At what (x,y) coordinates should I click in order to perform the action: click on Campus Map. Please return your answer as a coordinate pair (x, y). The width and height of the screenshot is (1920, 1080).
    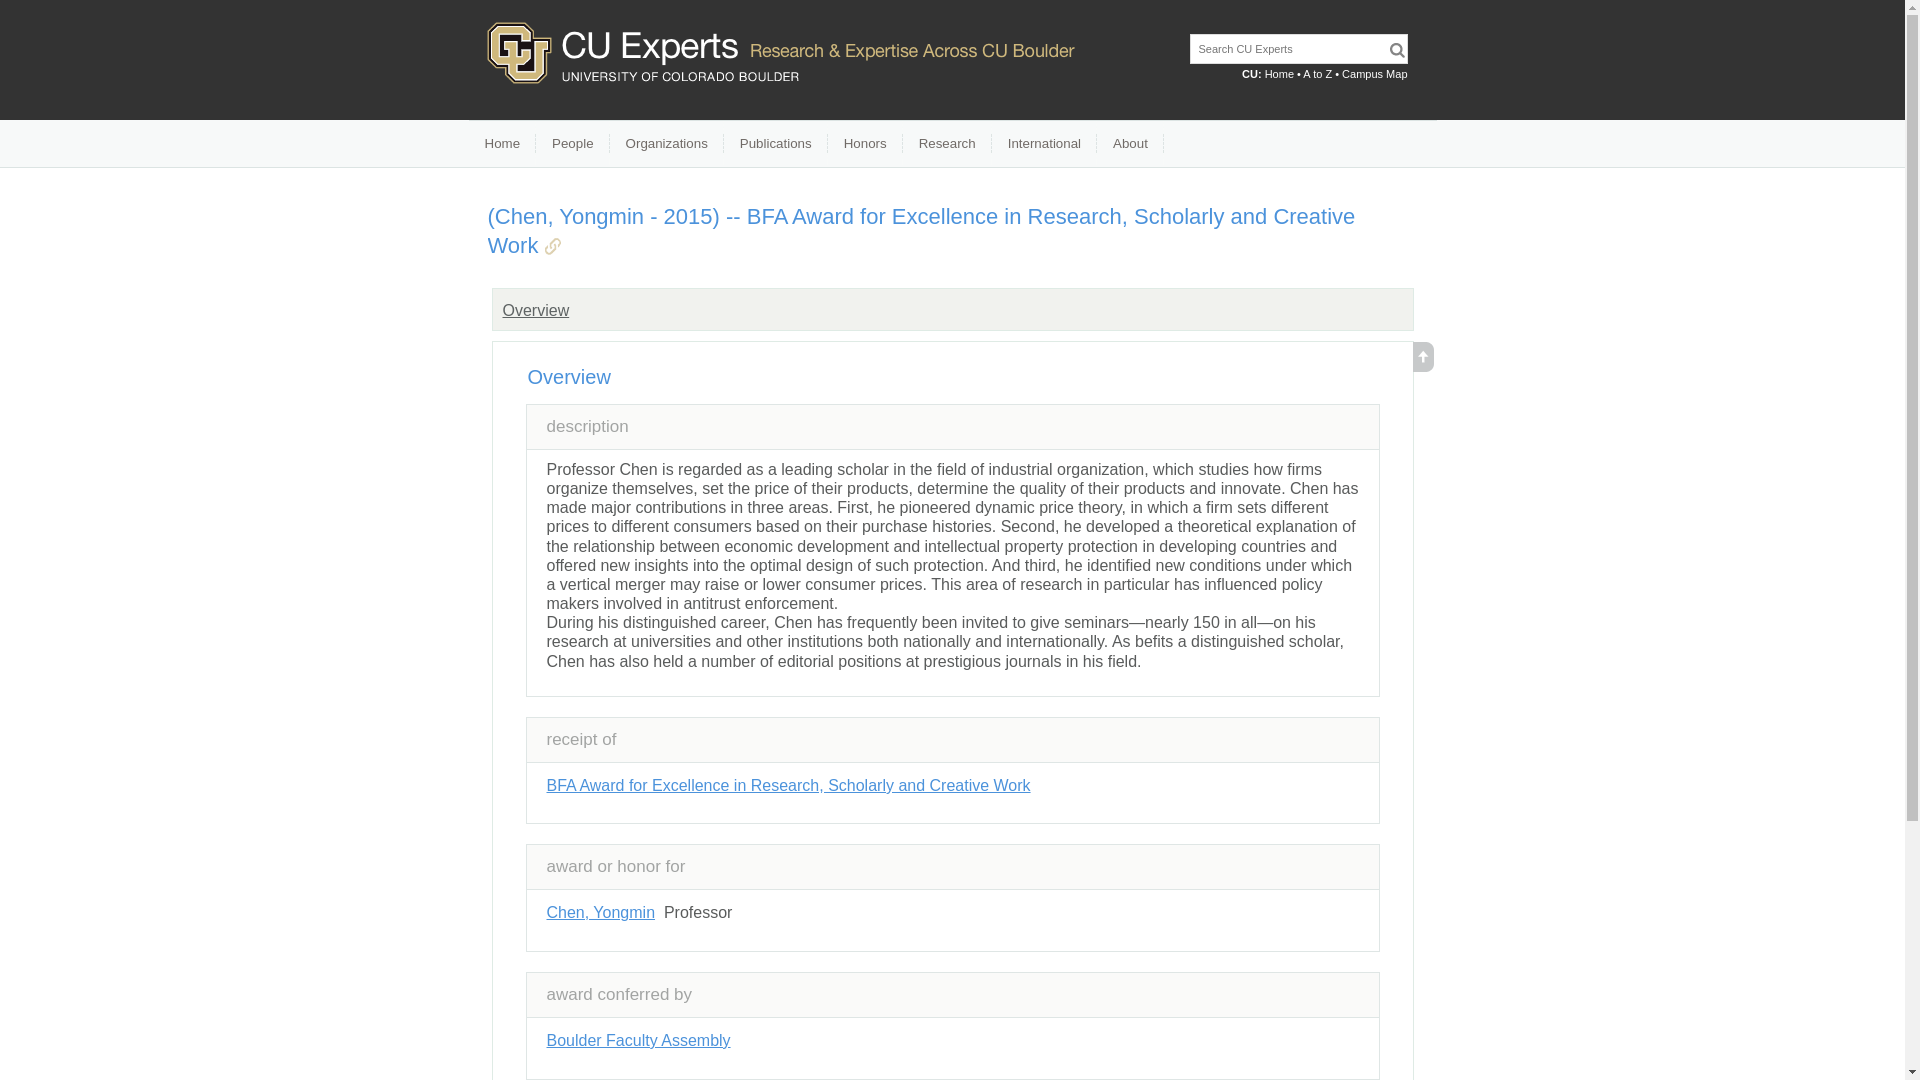
    Looking at the image, I should click on (1374, 74).